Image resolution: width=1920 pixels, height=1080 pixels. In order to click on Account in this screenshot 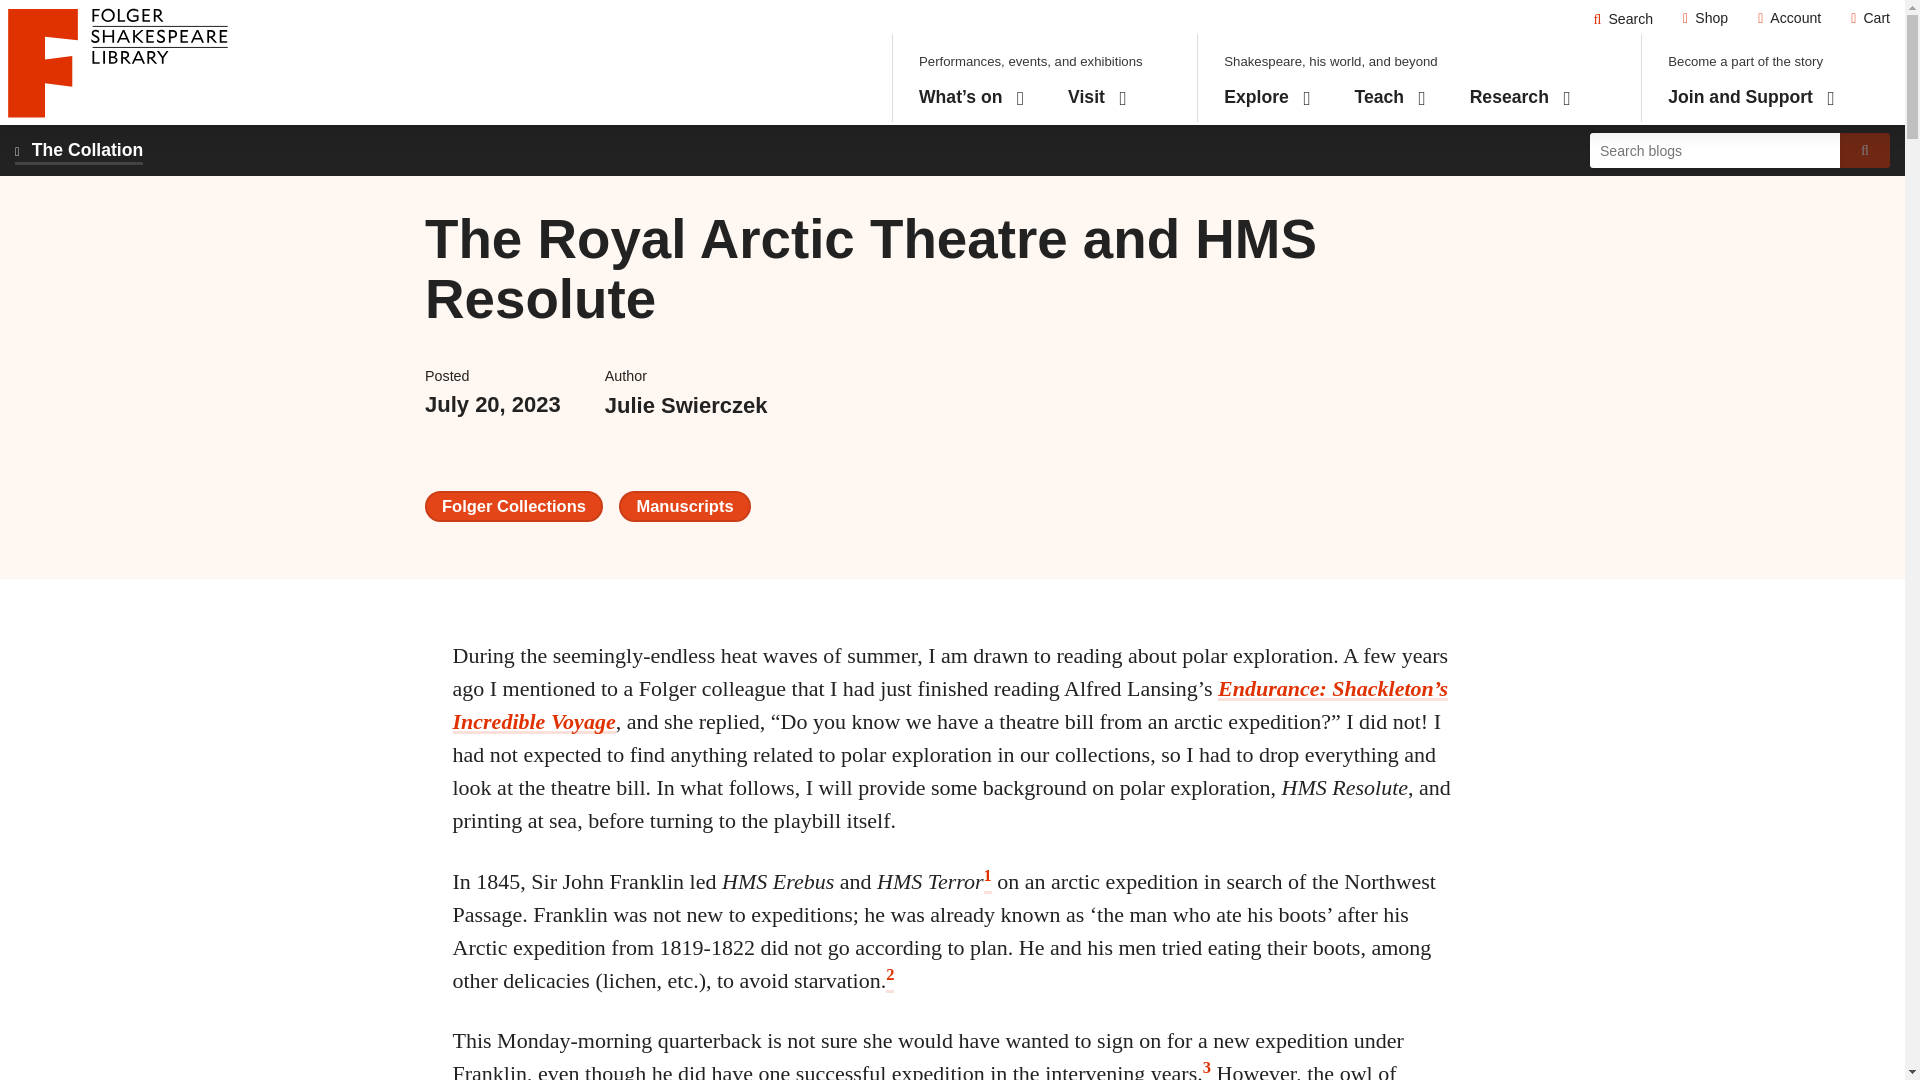, I will do `click(1789, 18)`.